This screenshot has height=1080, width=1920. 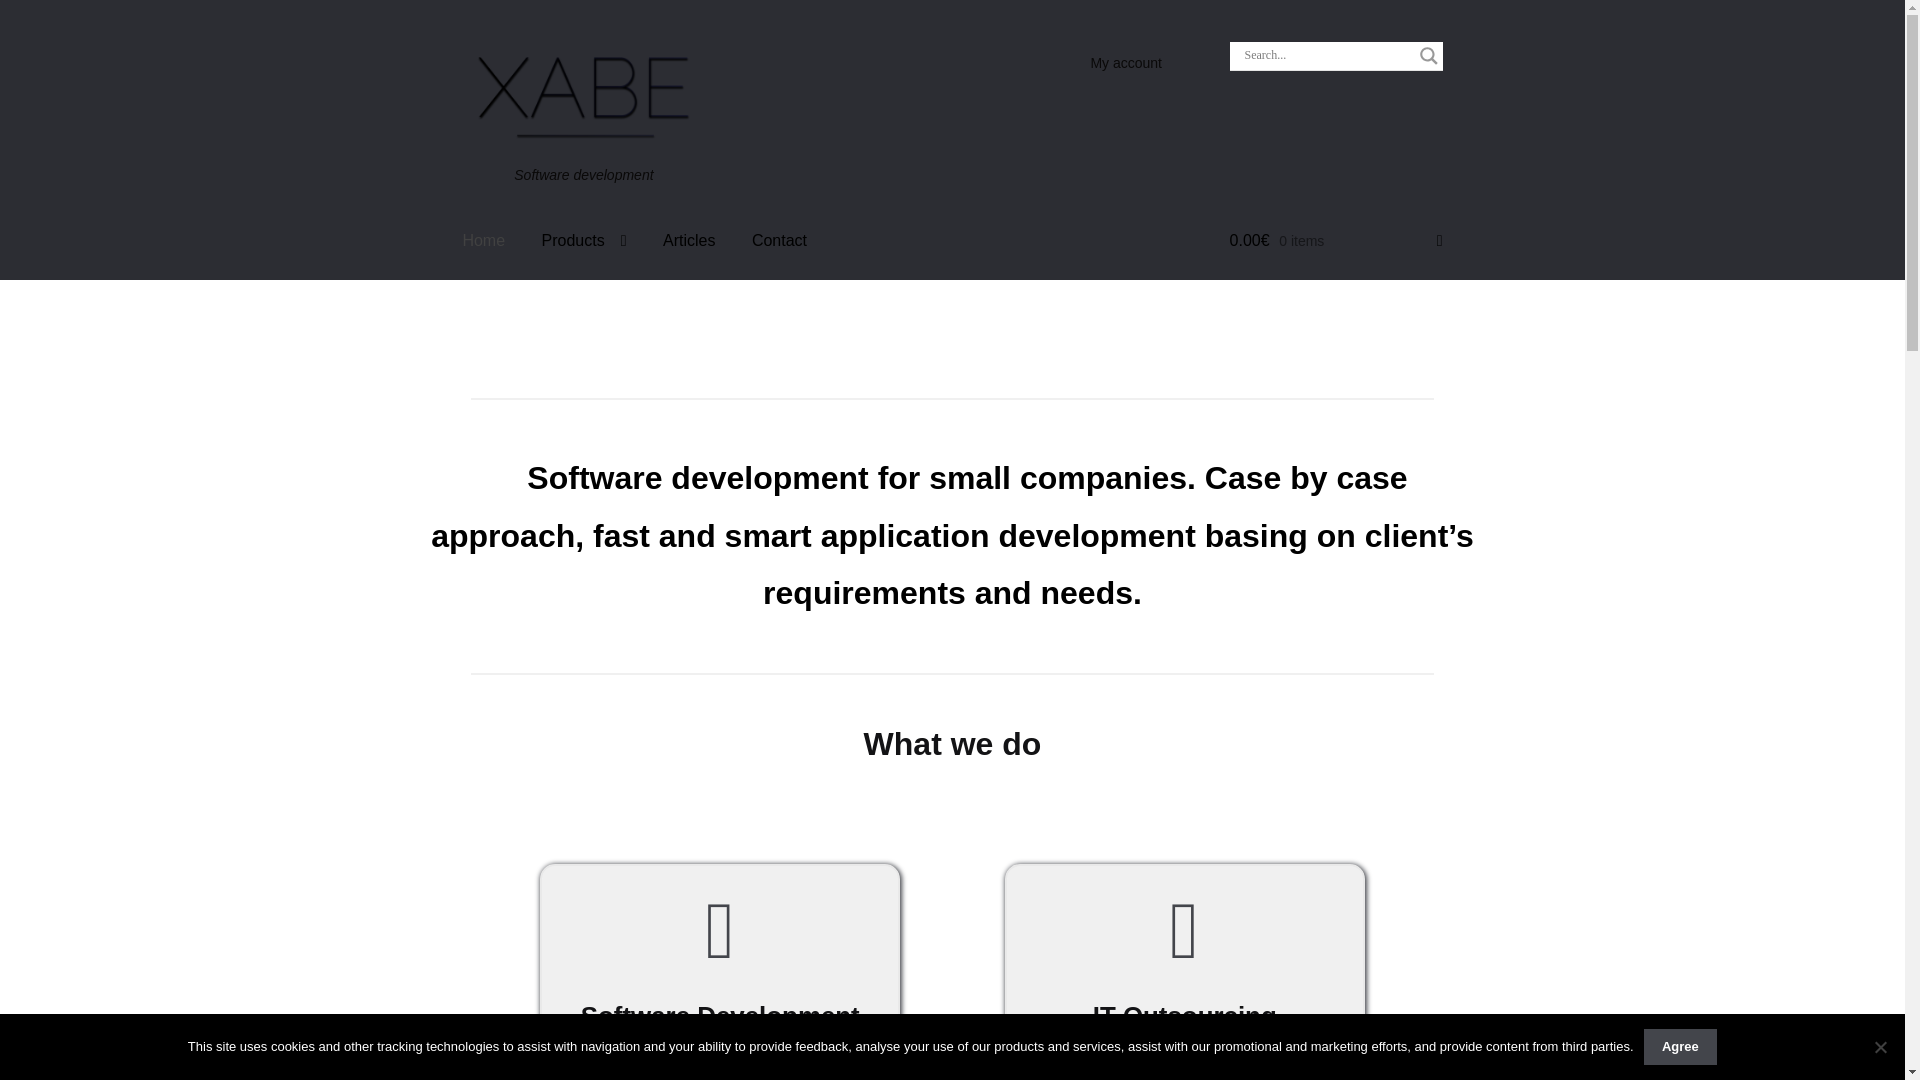 I want to click on No, so click(x=1880, y=1046).